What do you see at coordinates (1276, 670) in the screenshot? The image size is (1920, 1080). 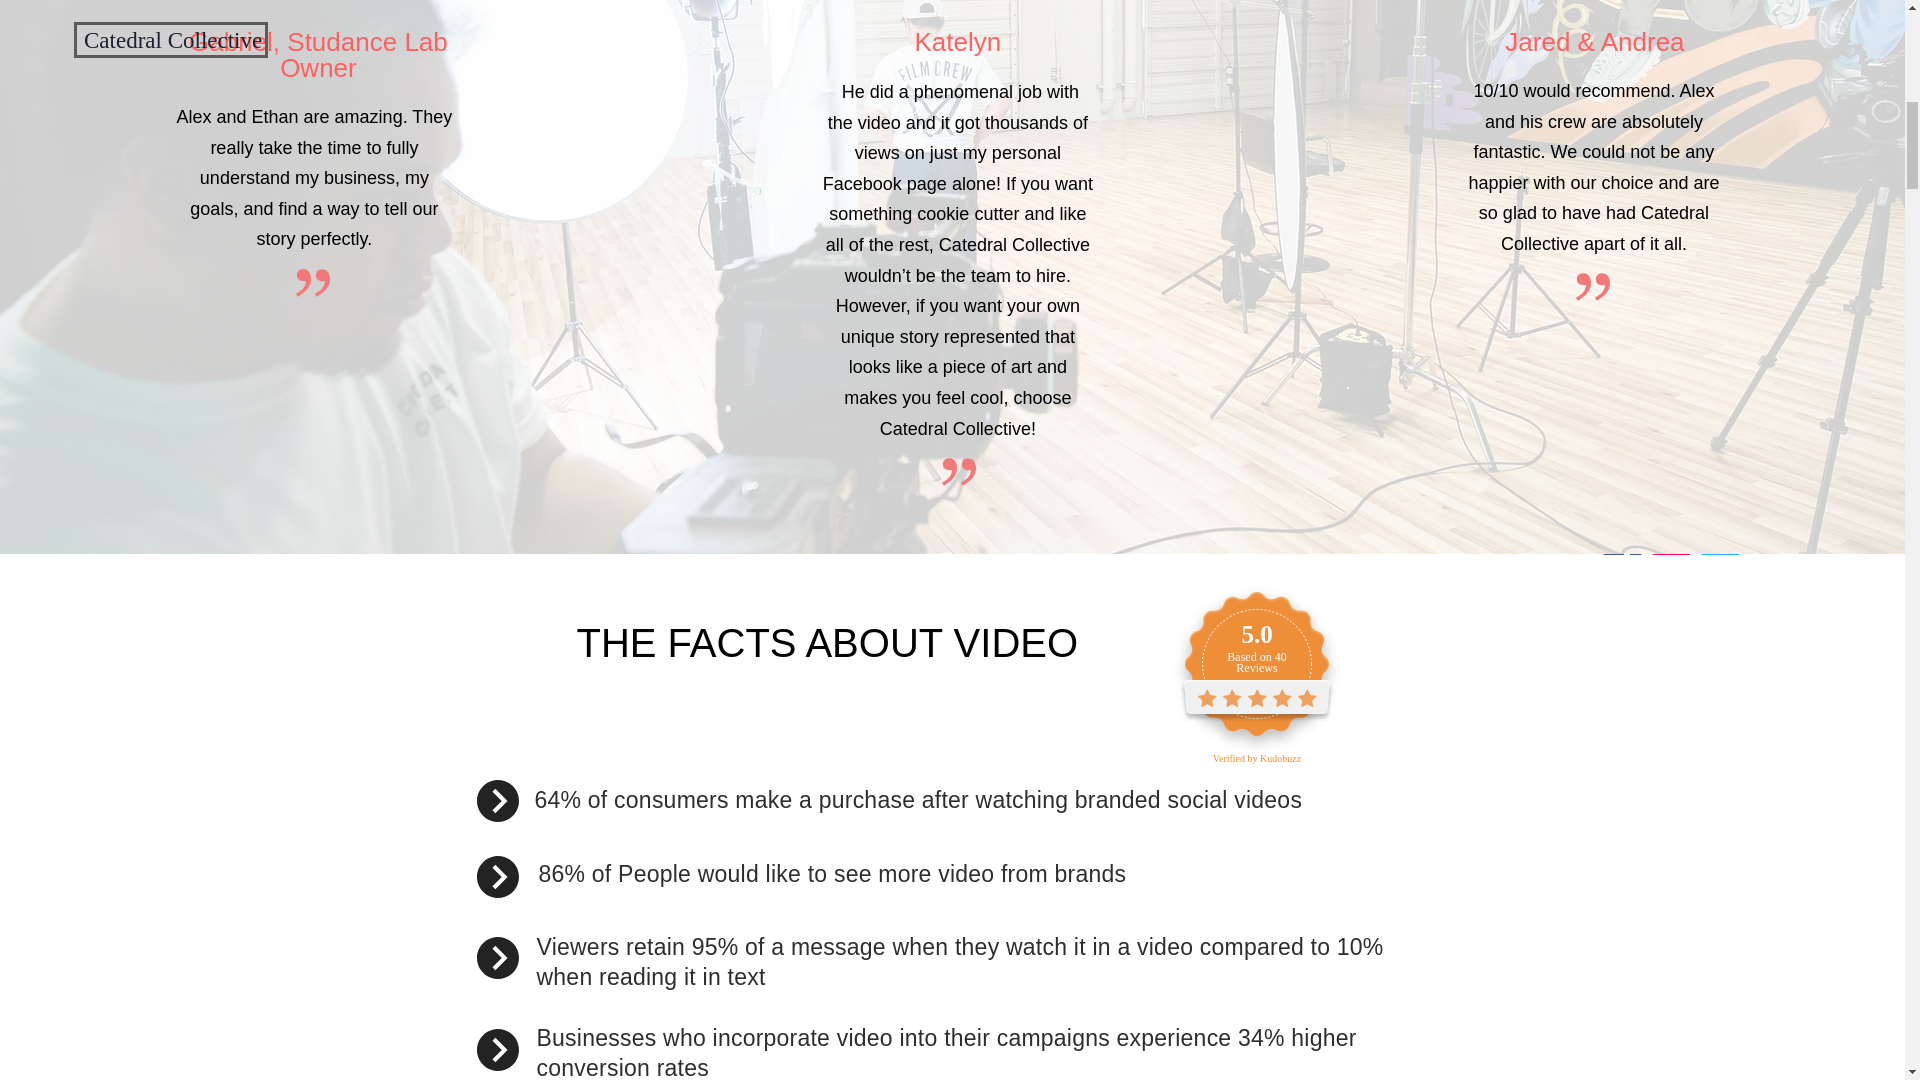 I see `Embedded Content` at bounding box center [1276, 670].